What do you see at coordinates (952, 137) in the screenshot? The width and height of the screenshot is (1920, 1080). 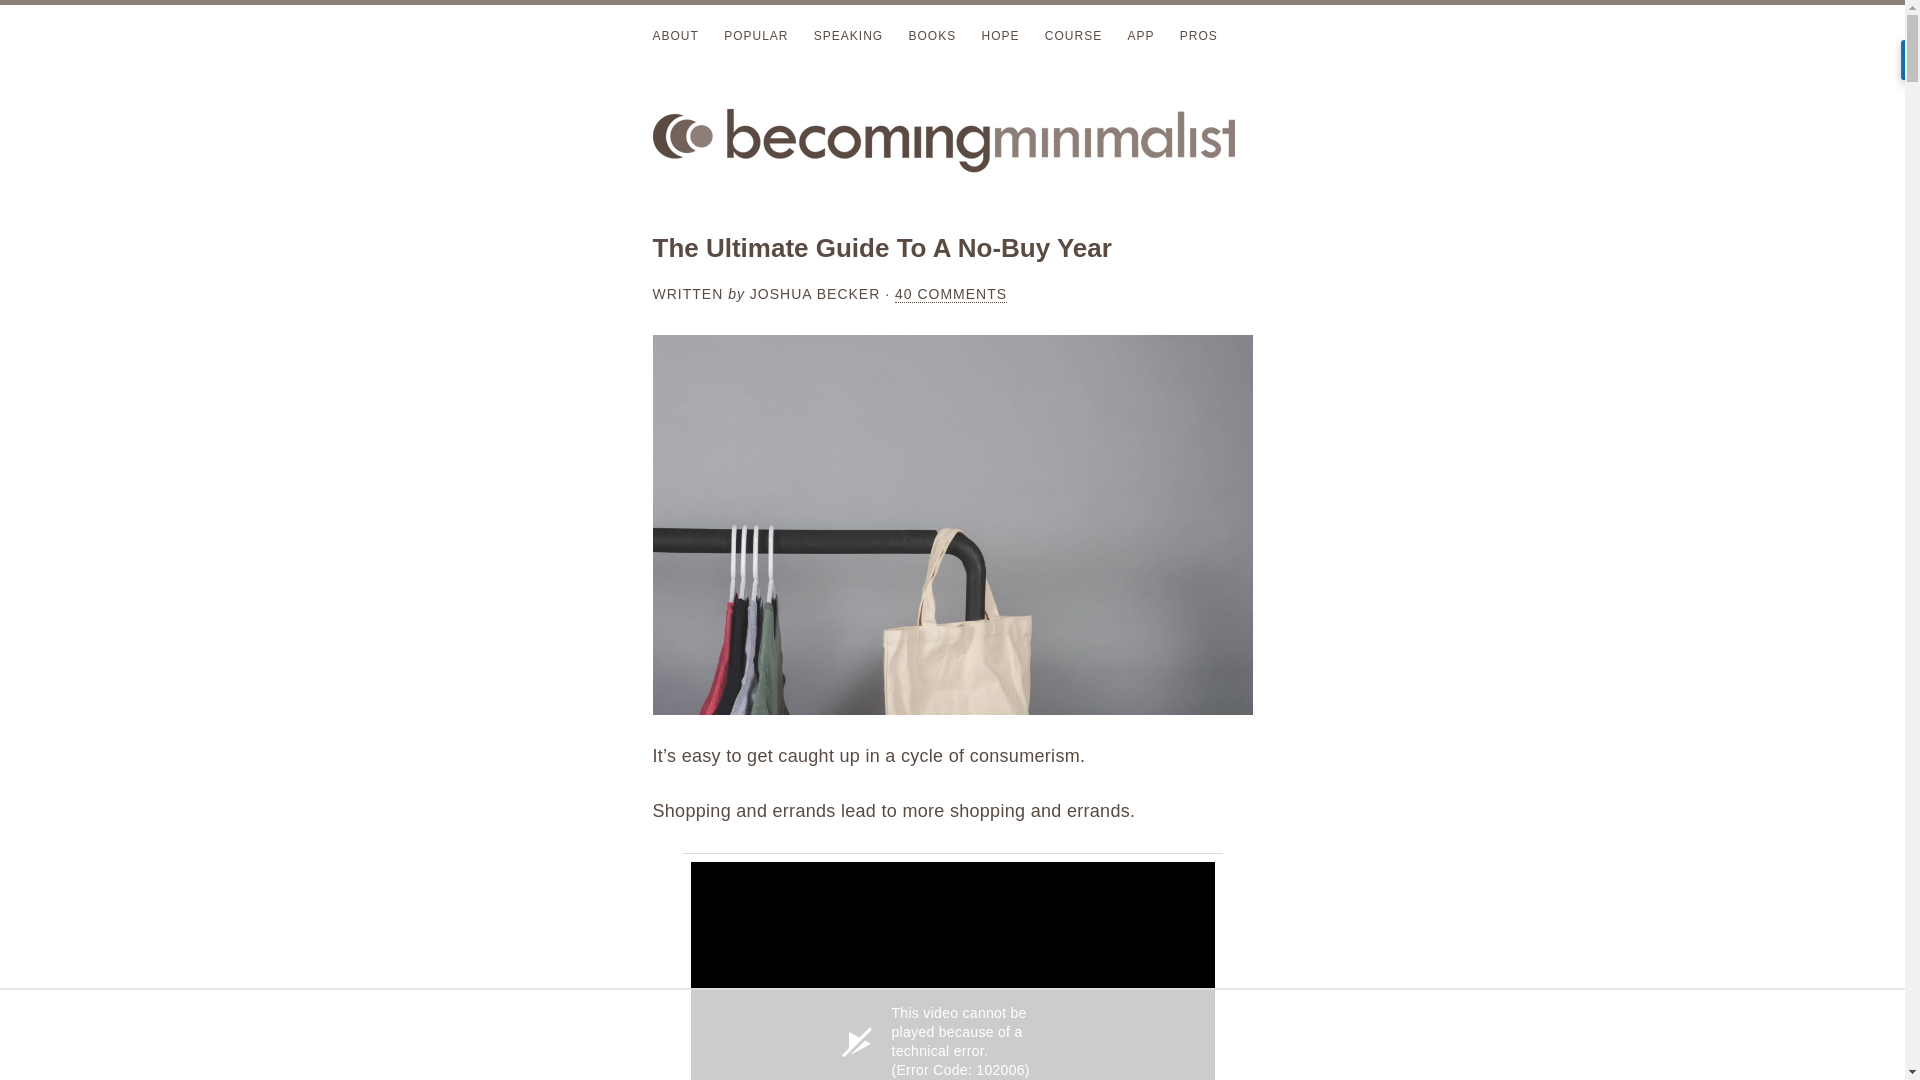 I see `Becoming Minimalist` at bounding box center [952, 137].